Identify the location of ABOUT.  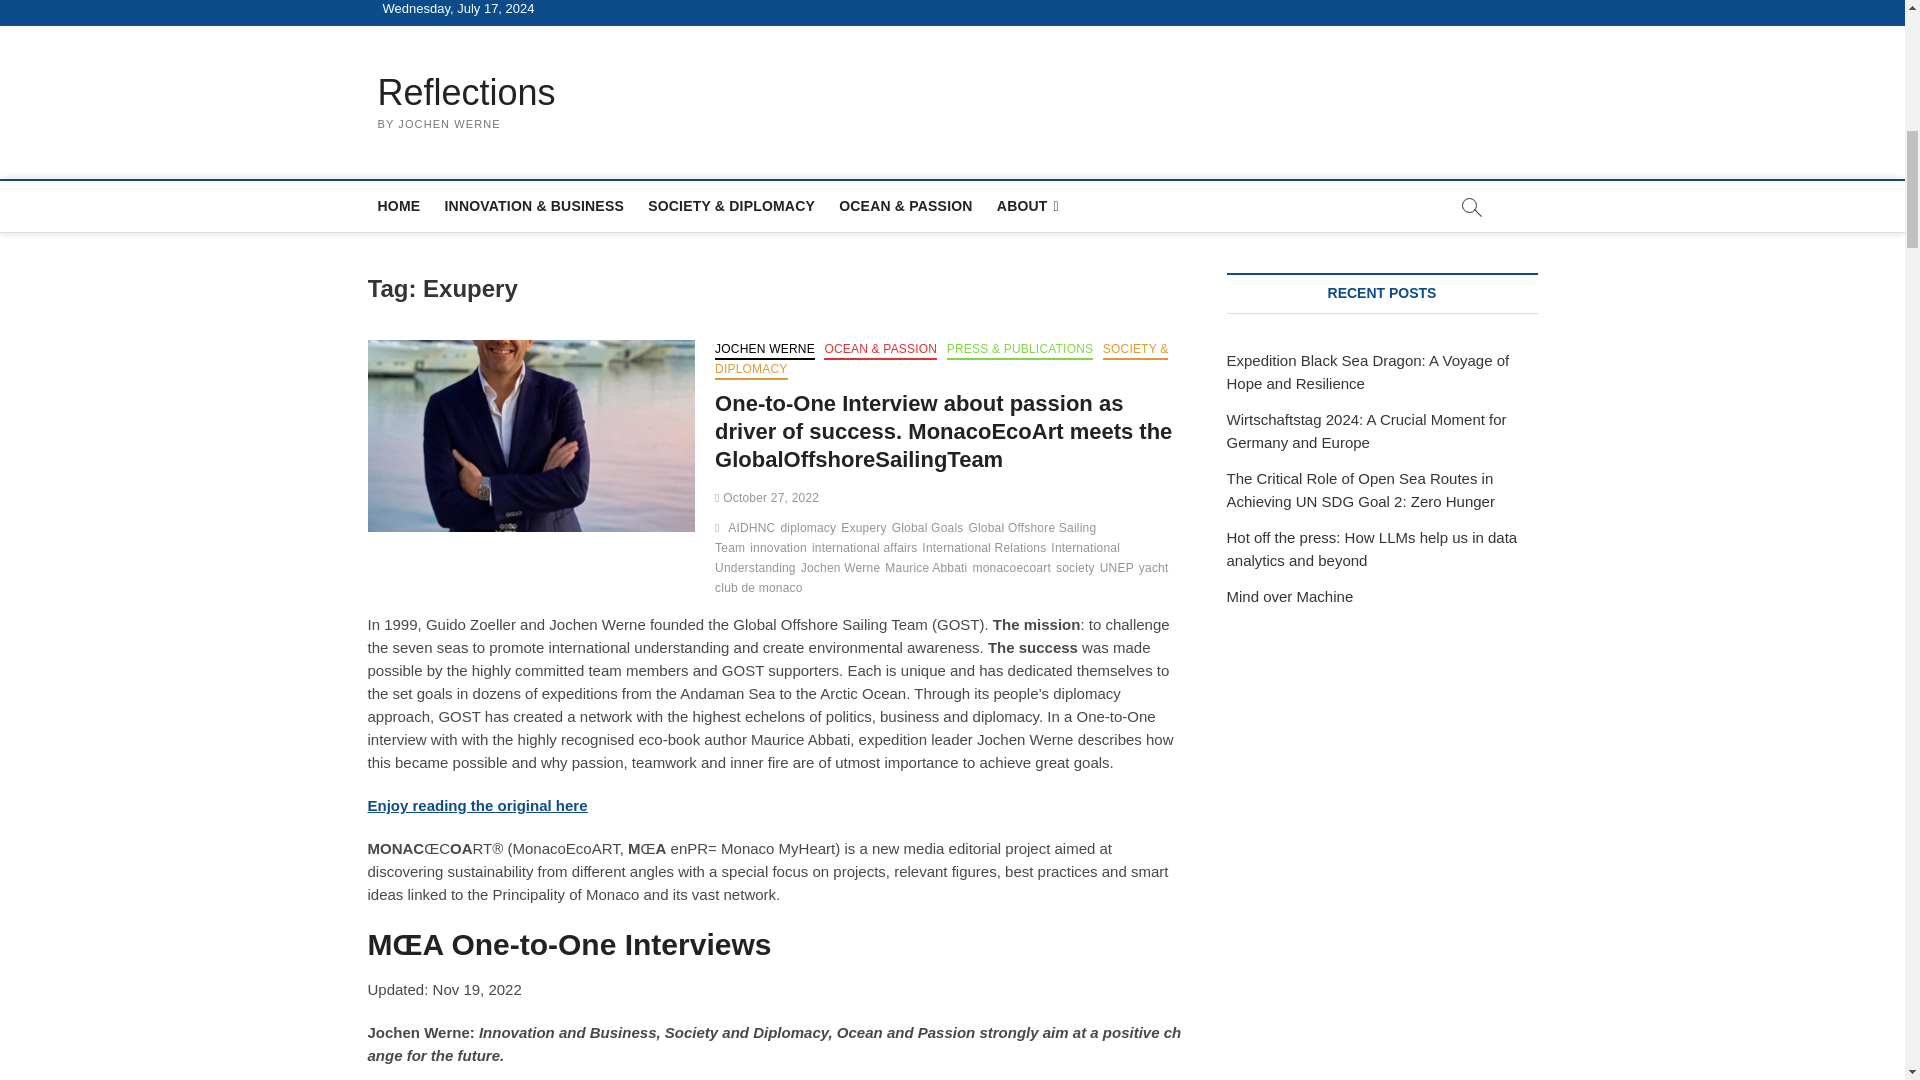
(1028, 206).